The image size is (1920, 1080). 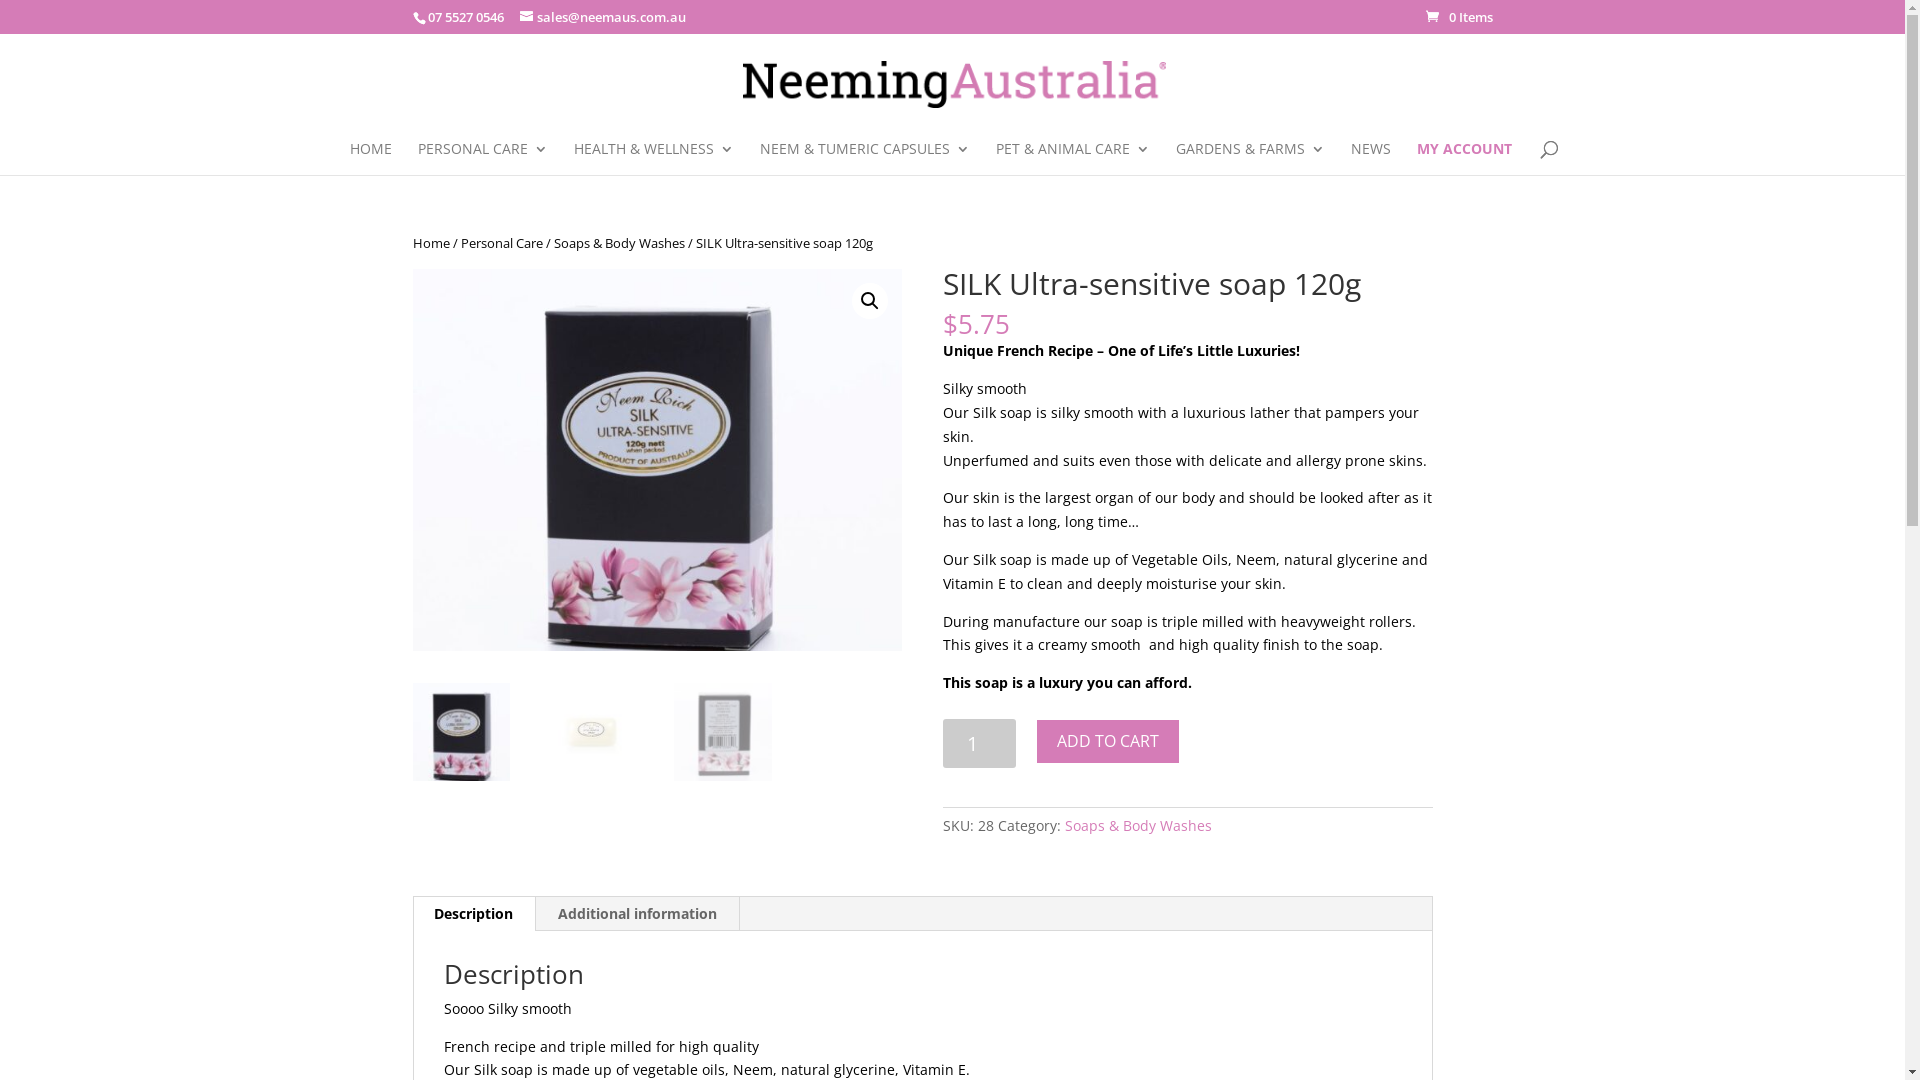 I want to click on GARDENS & FARMS, so click(x=1250, y=158).